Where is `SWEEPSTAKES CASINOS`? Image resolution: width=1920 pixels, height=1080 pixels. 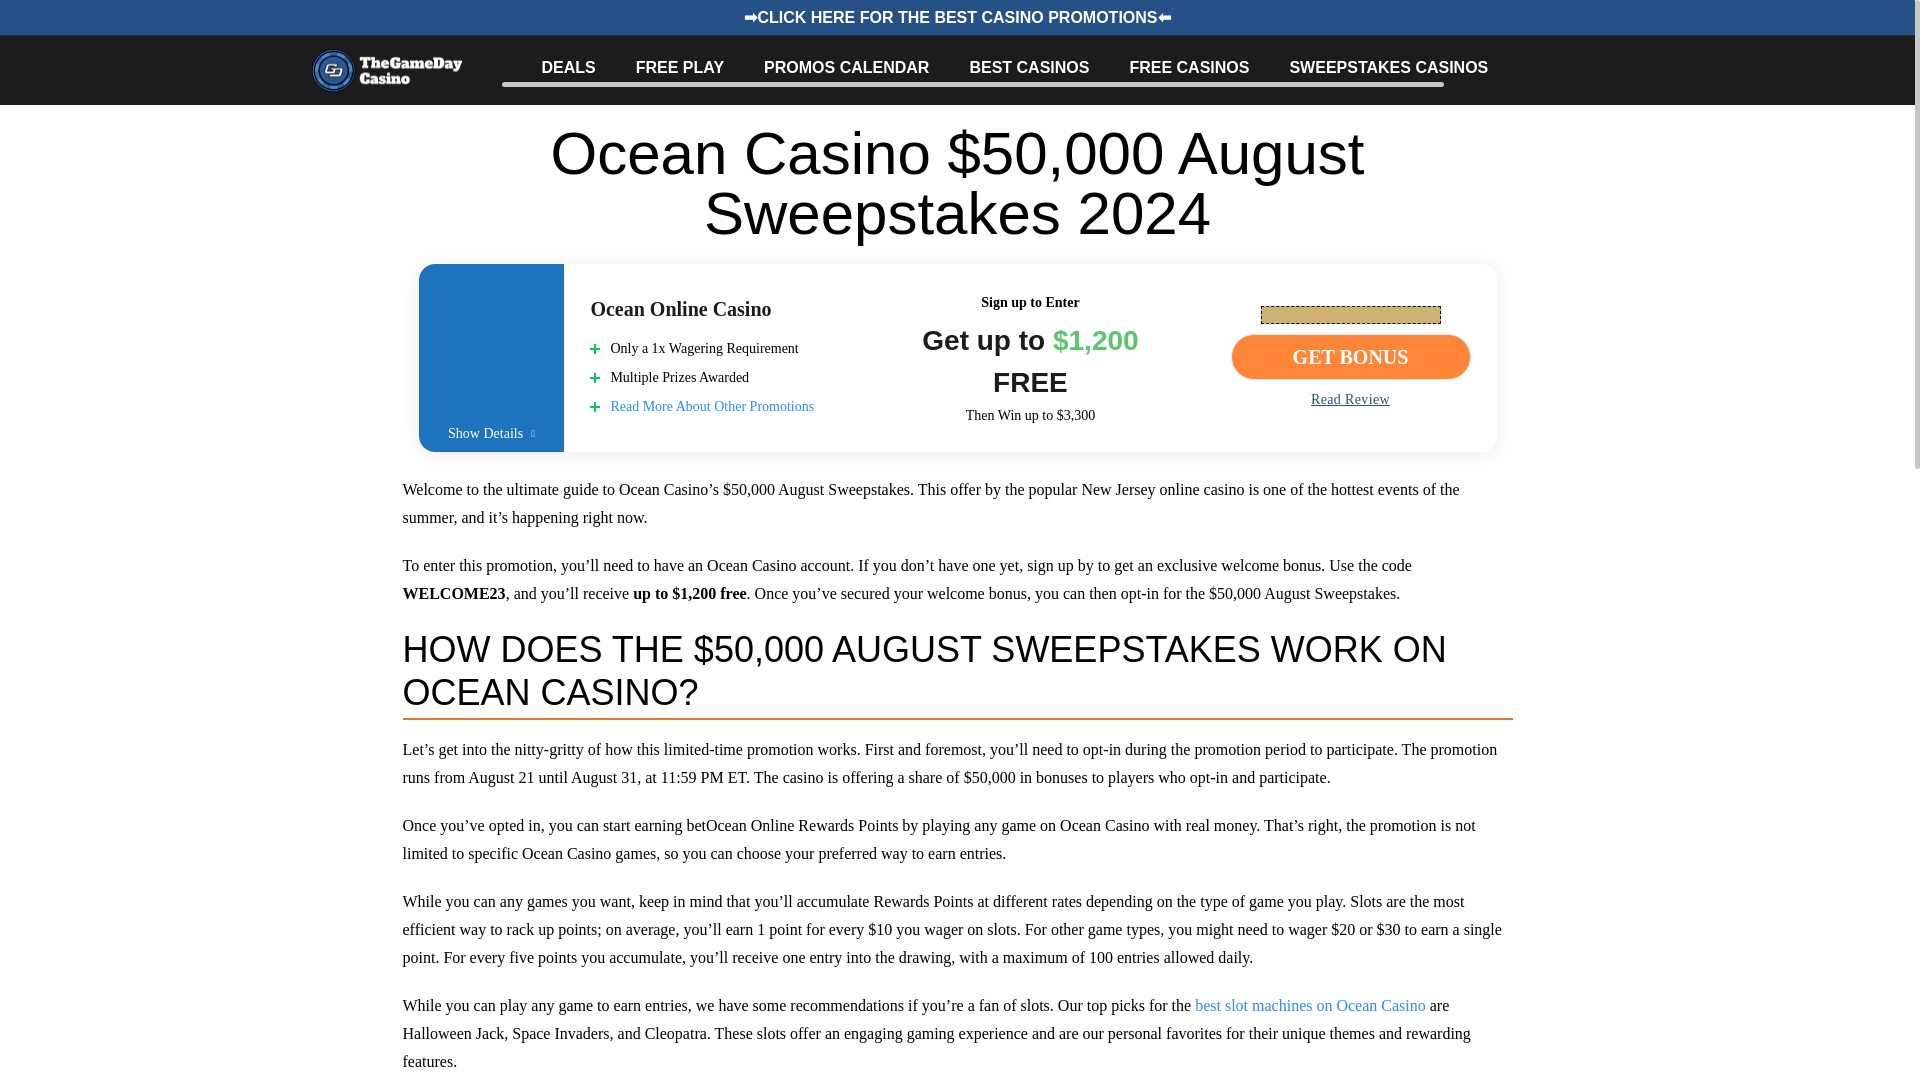 SWEEPSTAKES CASINOS is located at coordinates (1388, 67).